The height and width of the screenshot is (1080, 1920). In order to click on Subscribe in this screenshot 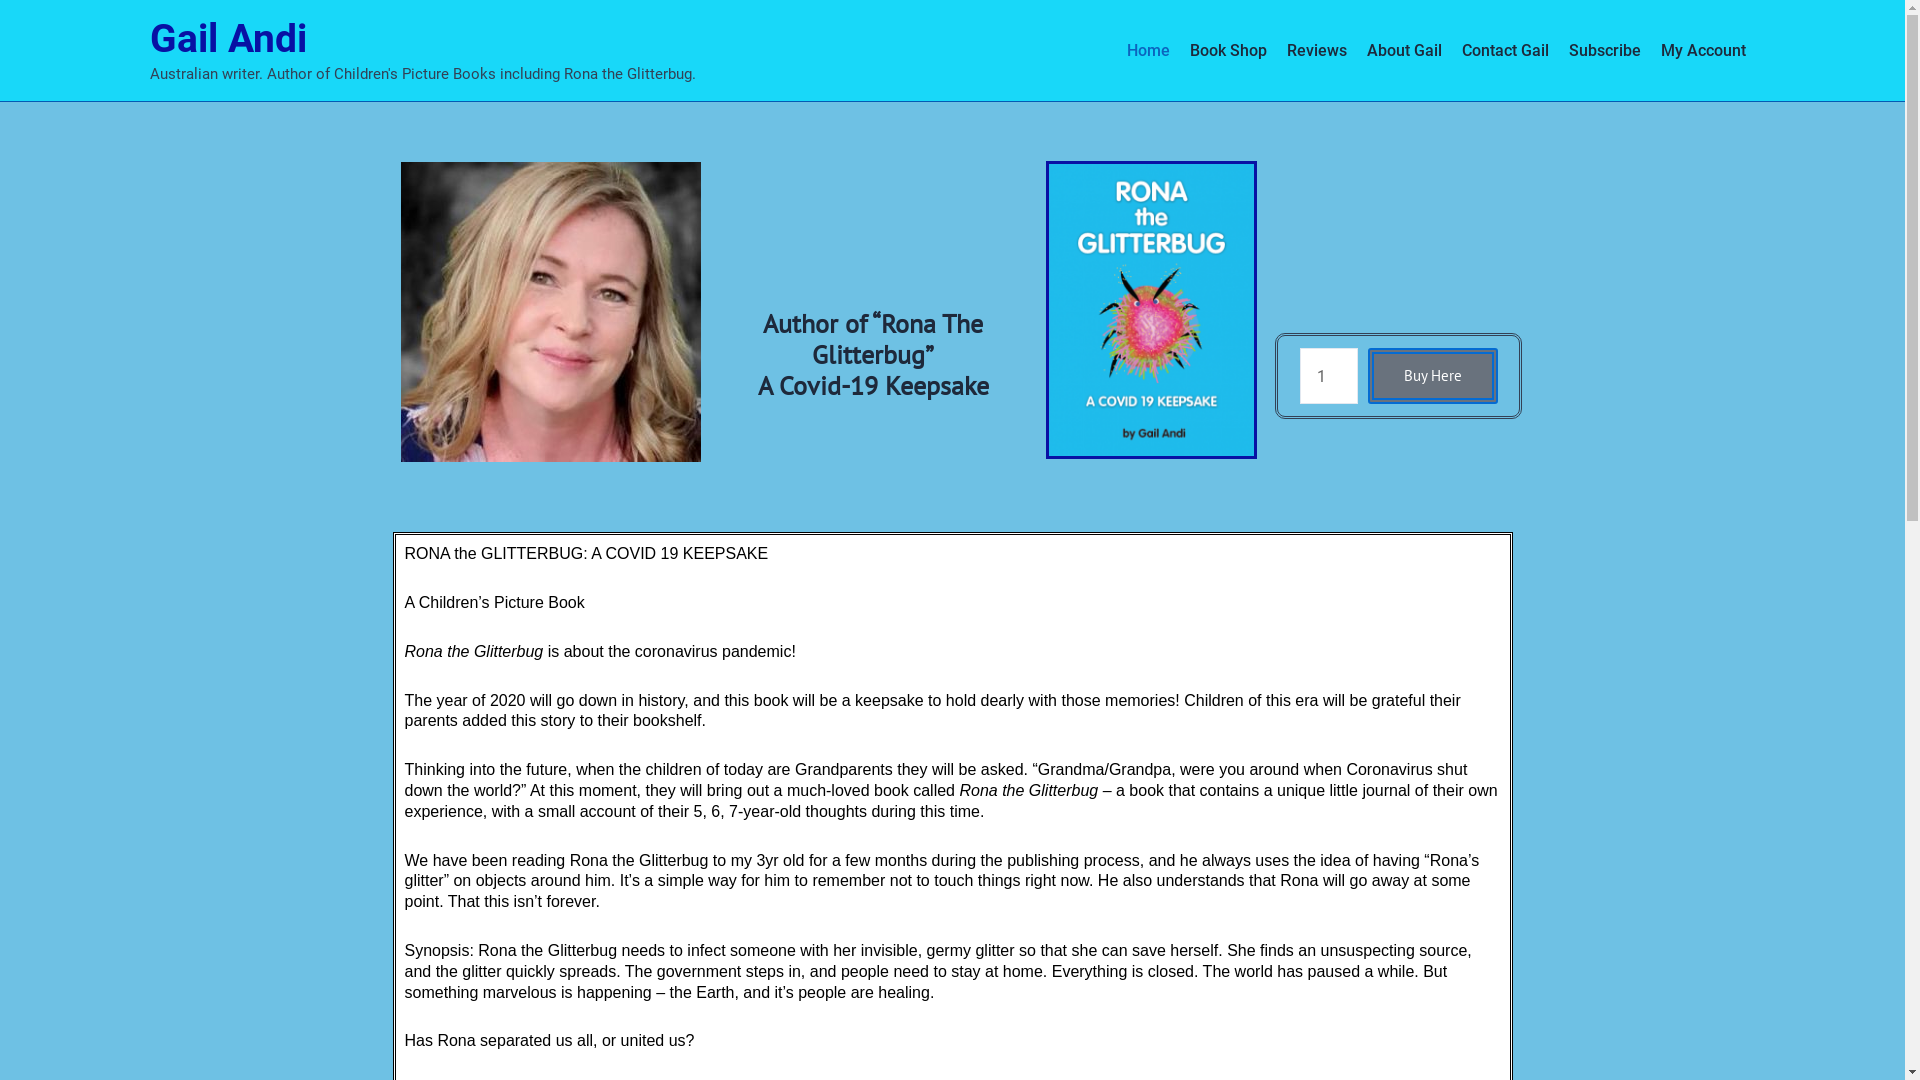, I will do `click(1604, 51)`.